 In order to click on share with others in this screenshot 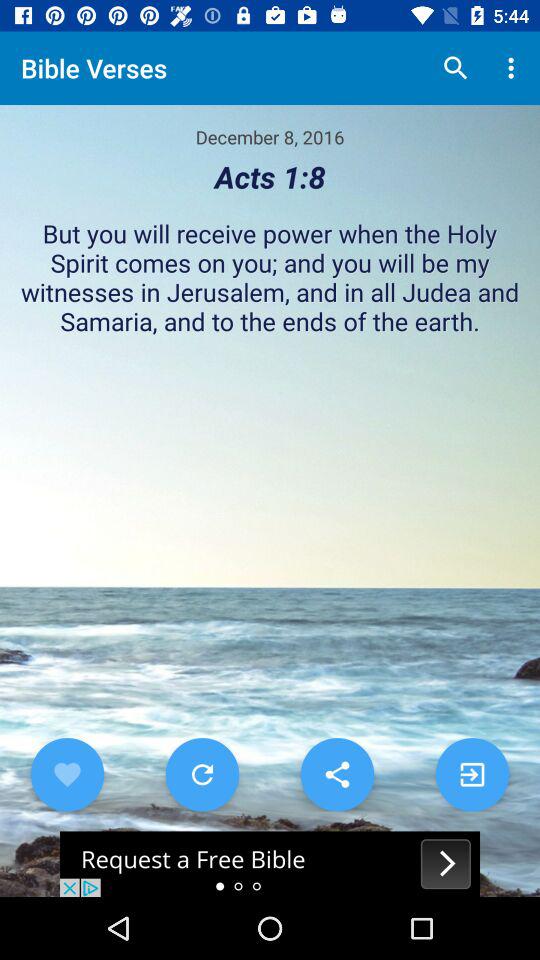, I will do `click(337, 774)`.